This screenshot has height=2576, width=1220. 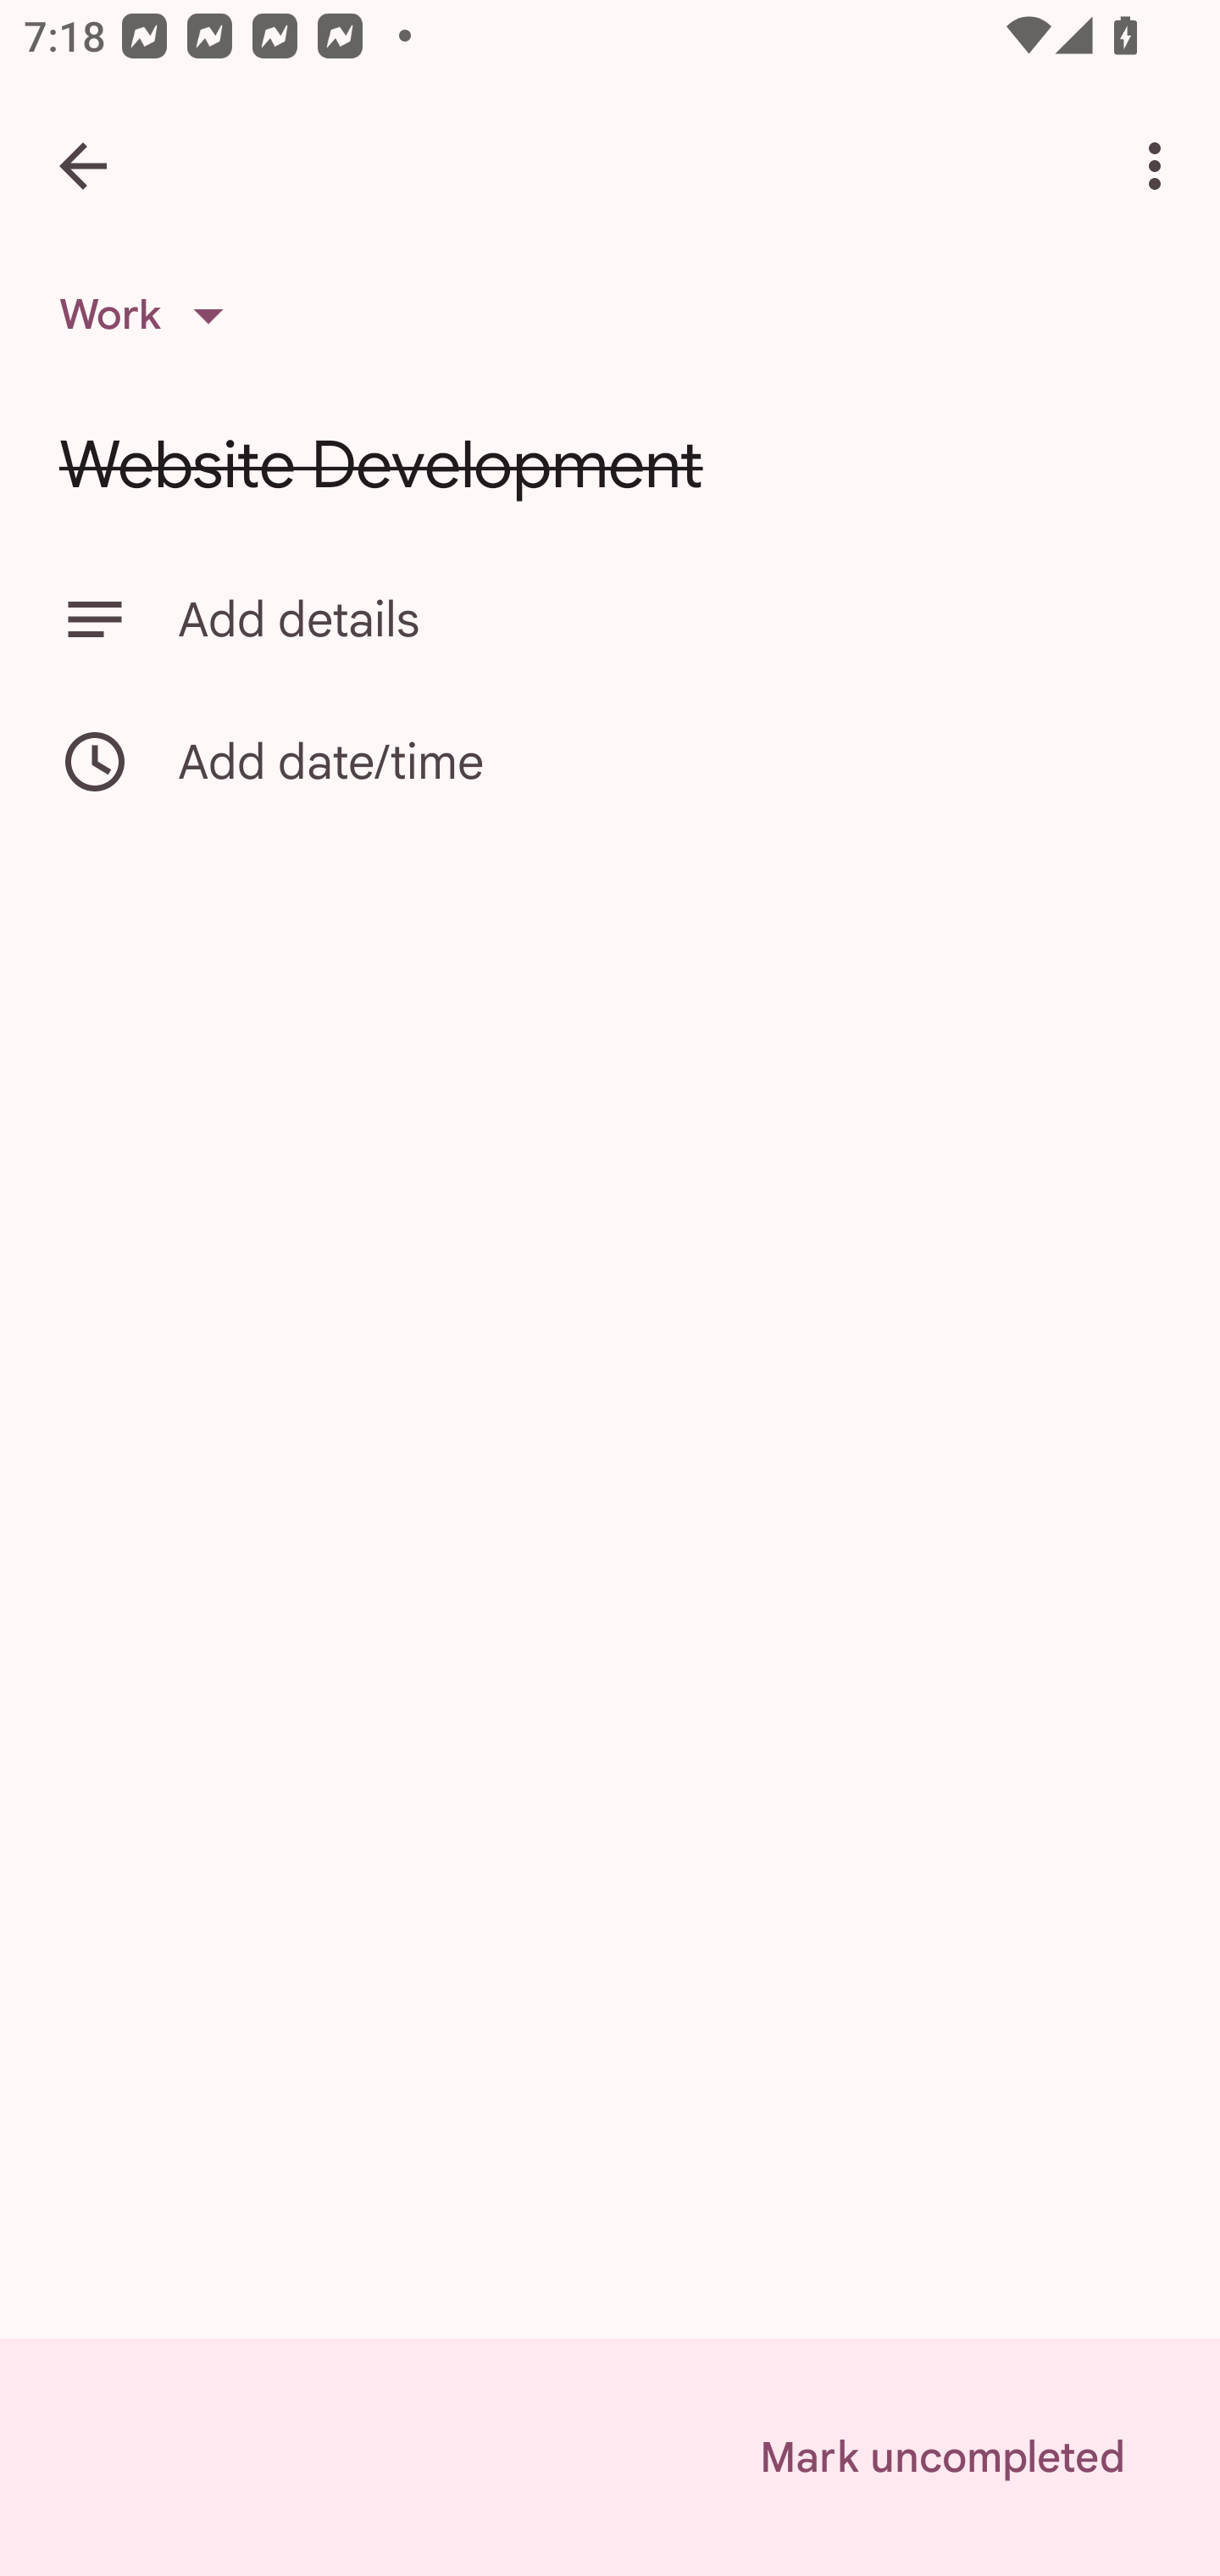 What do you see at coordinates (610, 464) in the screenshot?
I see `Website Development` at bounding box center [610, 464].